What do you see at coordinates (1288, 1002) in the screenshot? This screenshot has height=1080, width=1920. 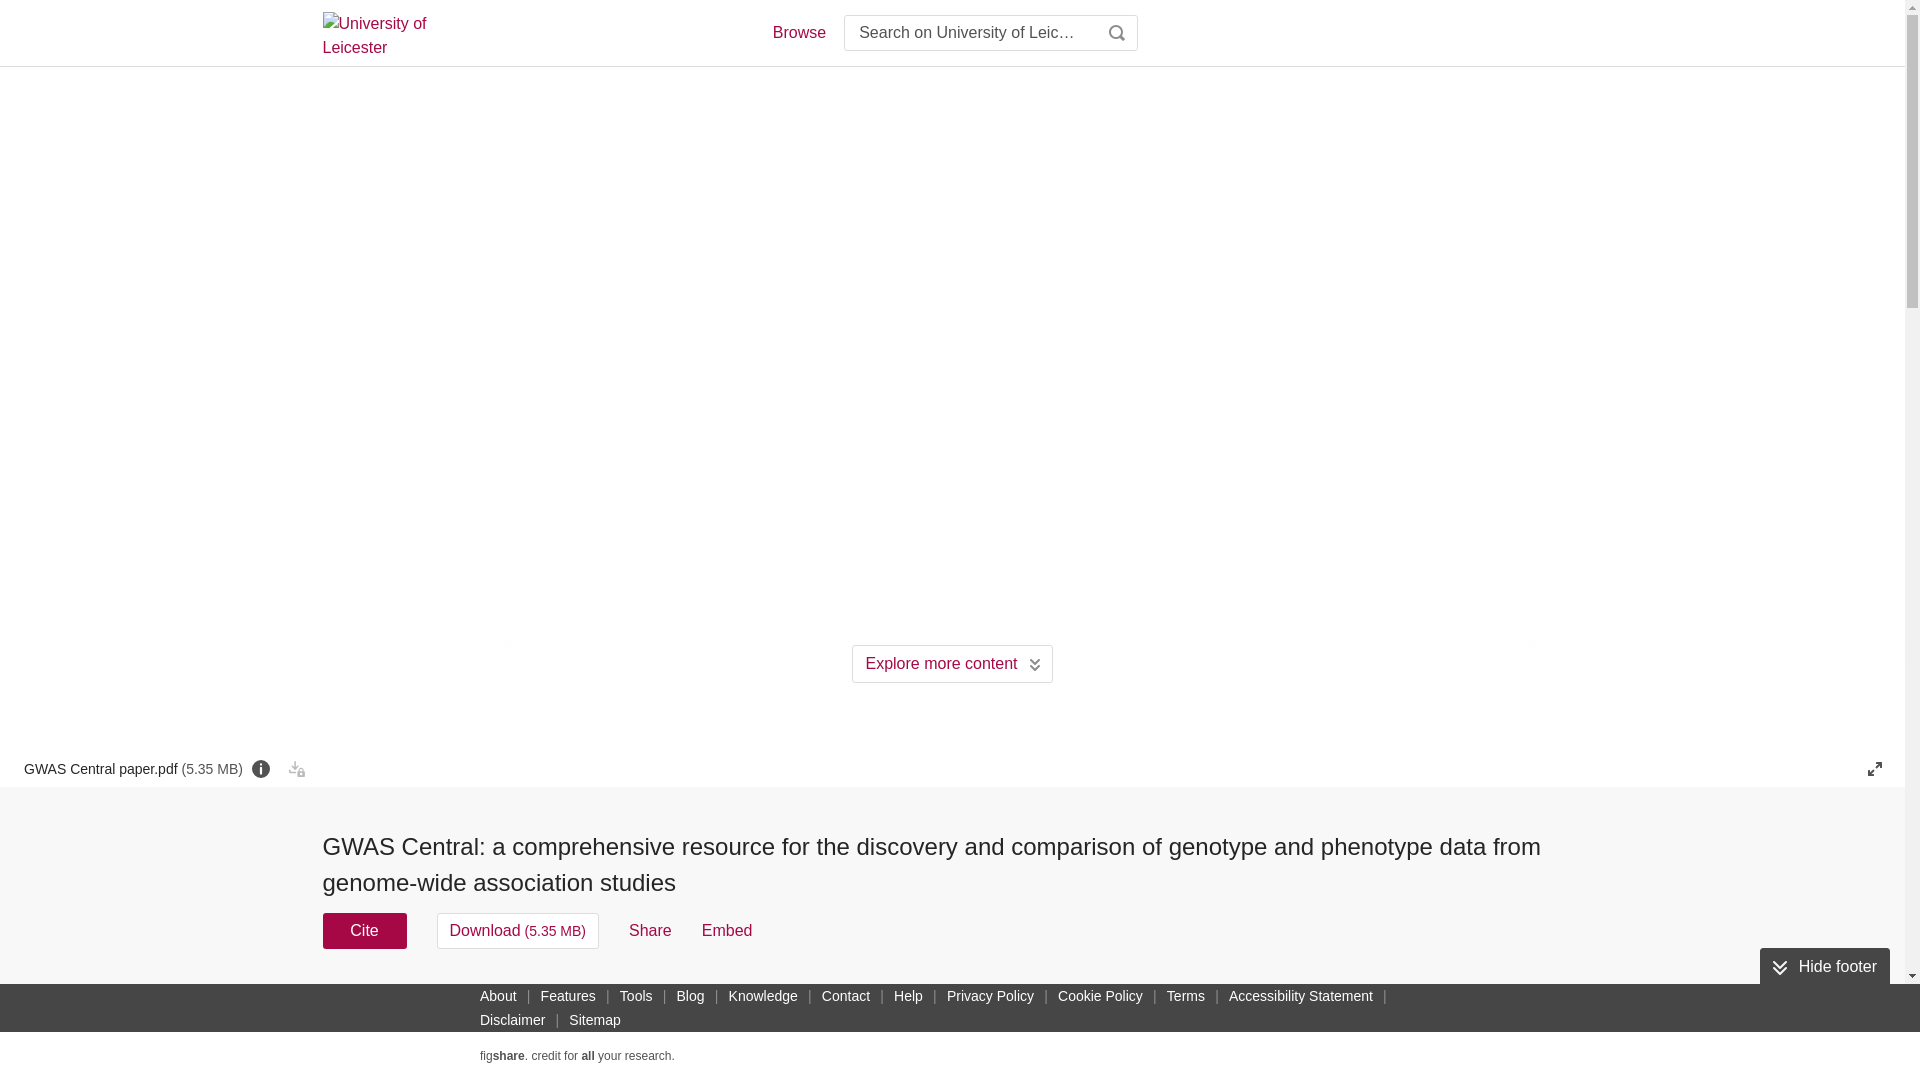 I see `USAGE METRICS` at bounding box center [1288, 1002].